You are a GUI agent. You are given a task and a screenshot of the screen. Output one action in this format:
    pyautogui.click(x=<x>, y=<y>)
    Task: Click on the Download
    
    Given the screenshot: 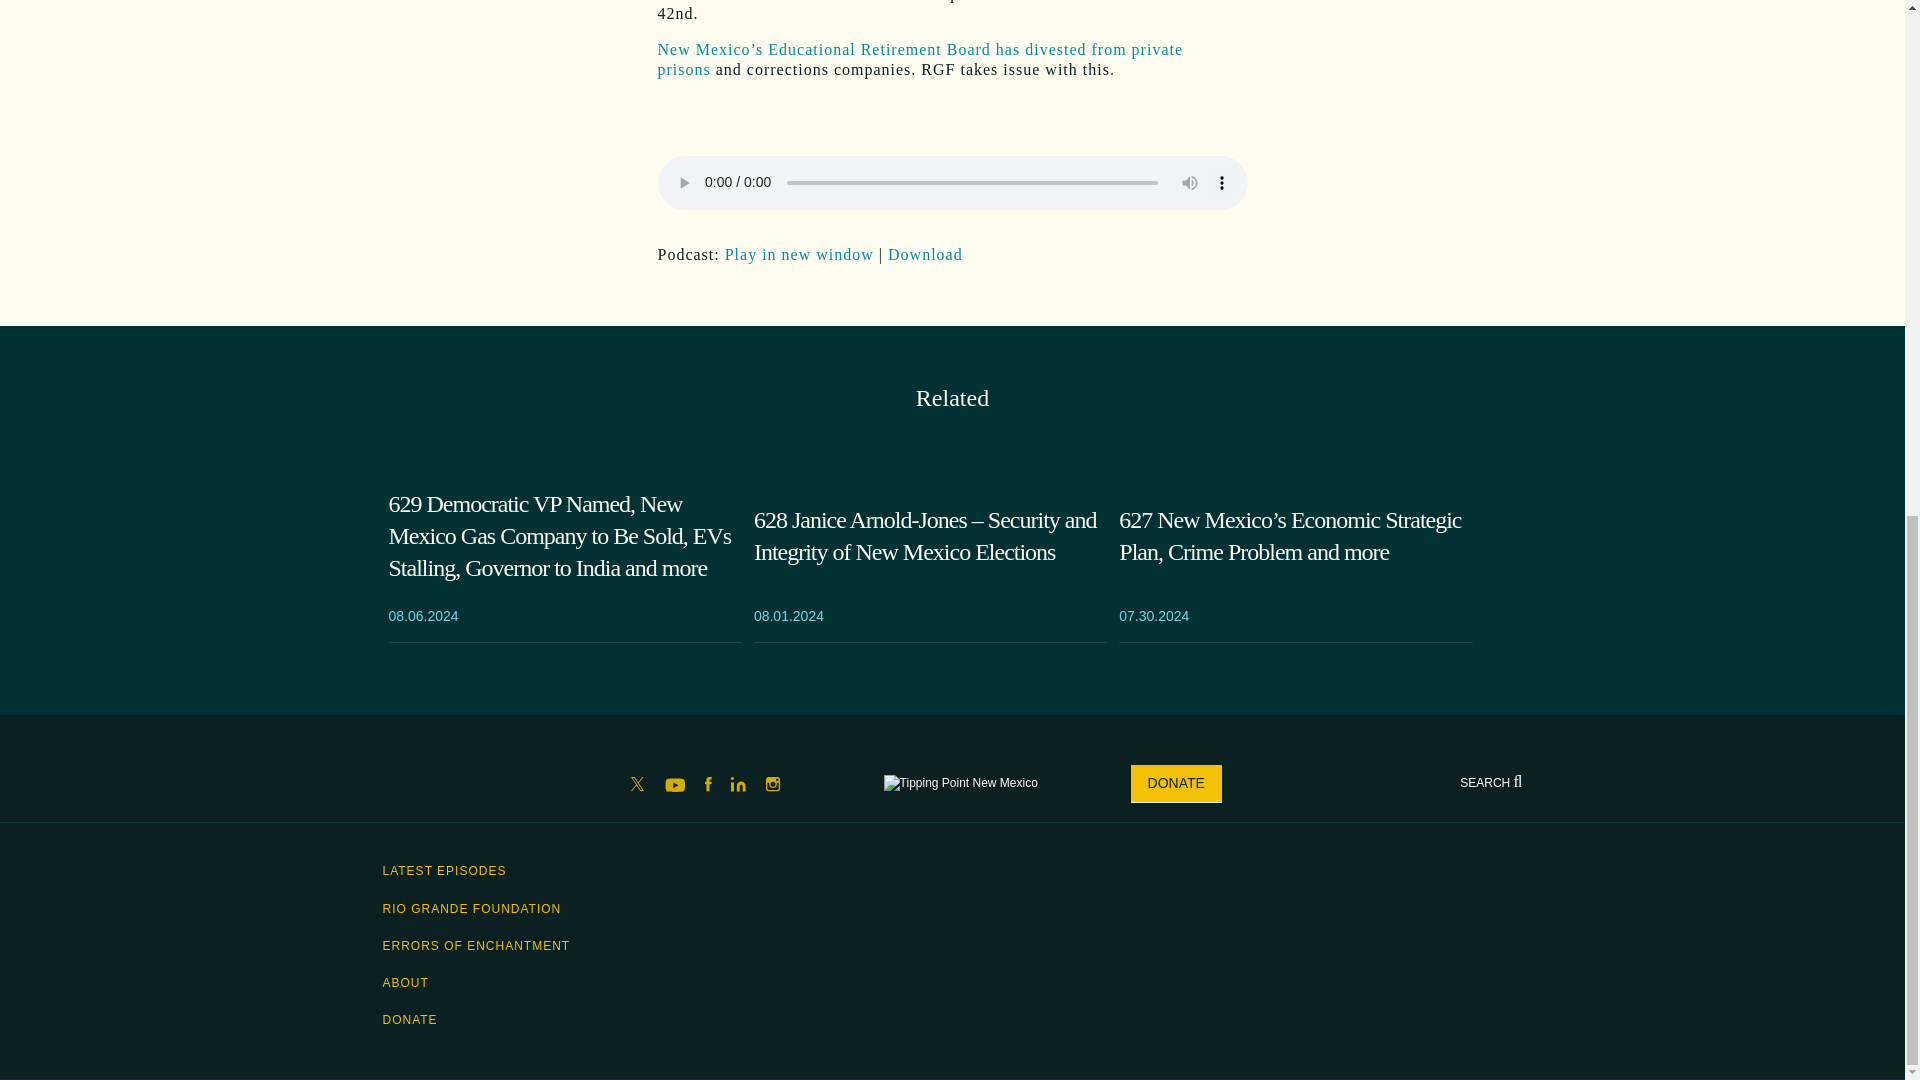 What is the action you would take?
    pyautogui.click(x=925, y=254)
    